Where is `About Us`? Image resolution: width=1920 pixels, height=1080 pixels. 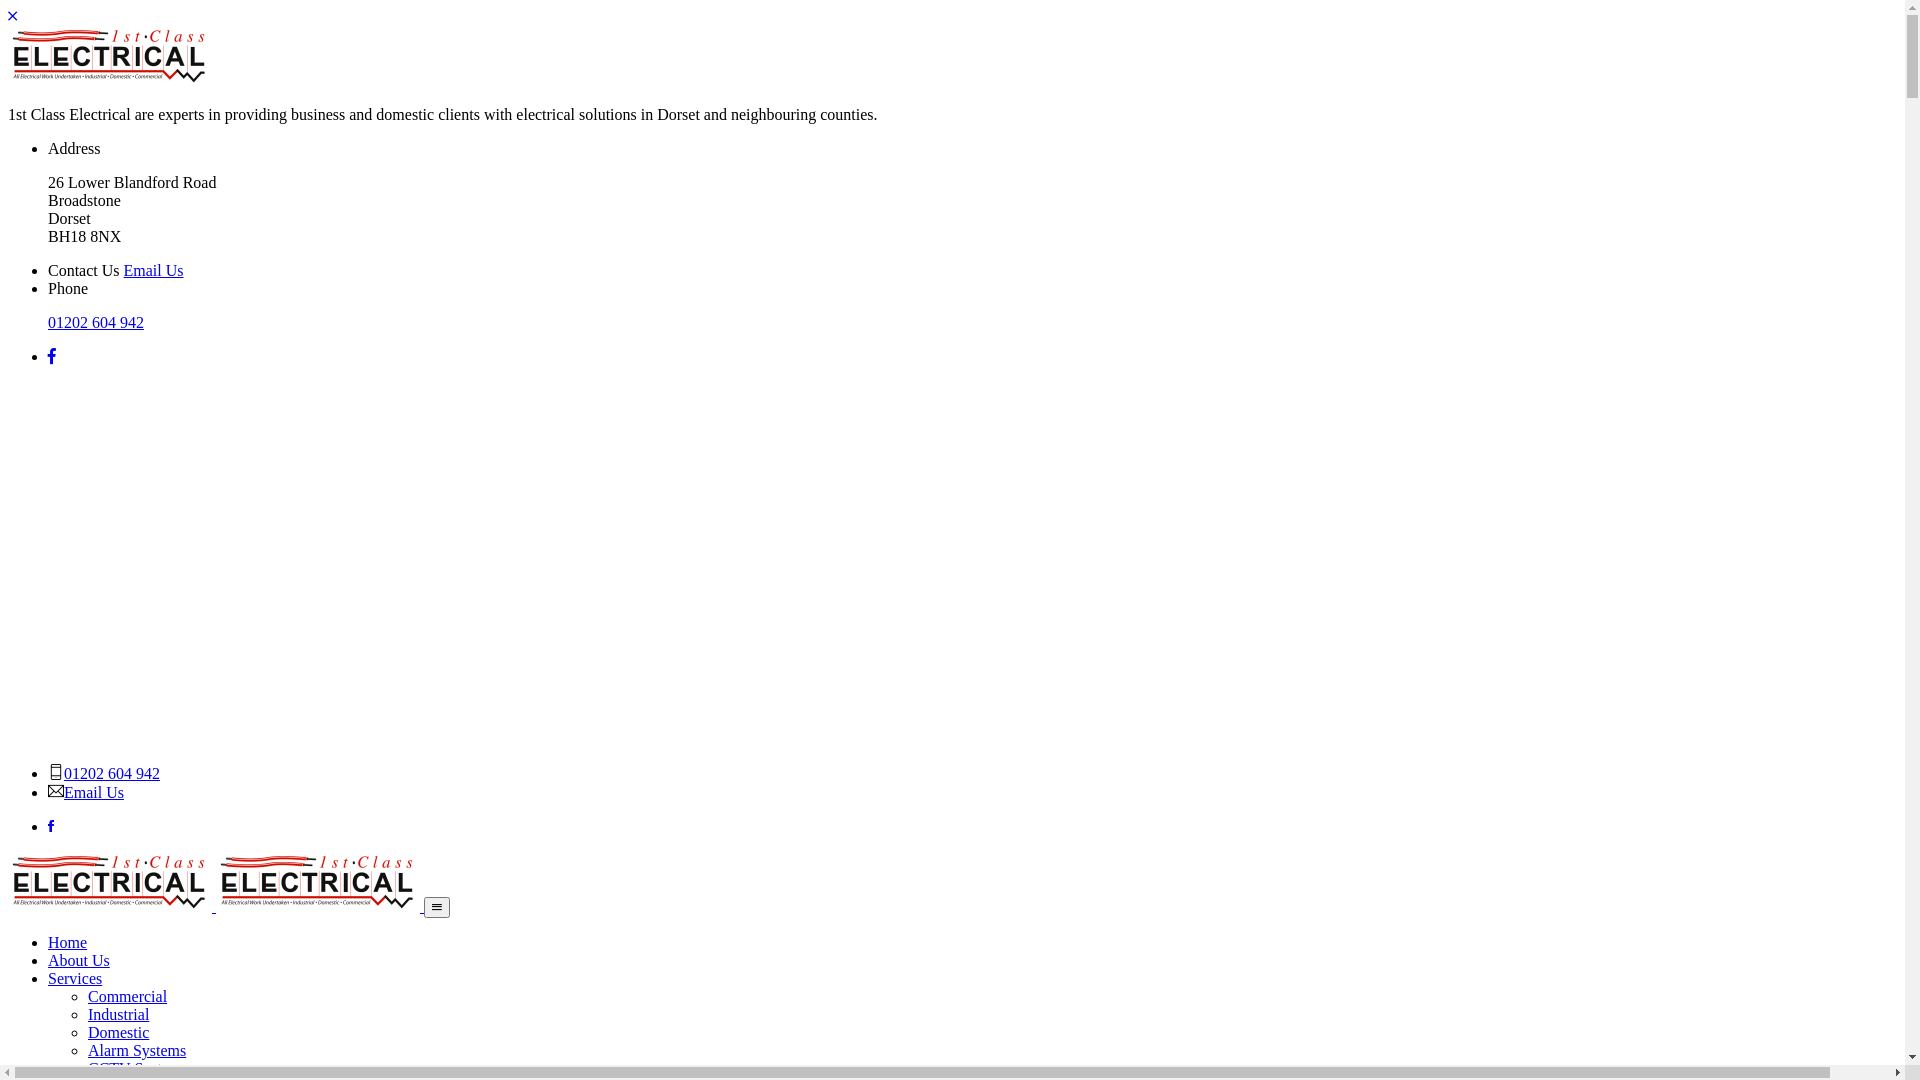
About Us is located at coordinates (79, 960).